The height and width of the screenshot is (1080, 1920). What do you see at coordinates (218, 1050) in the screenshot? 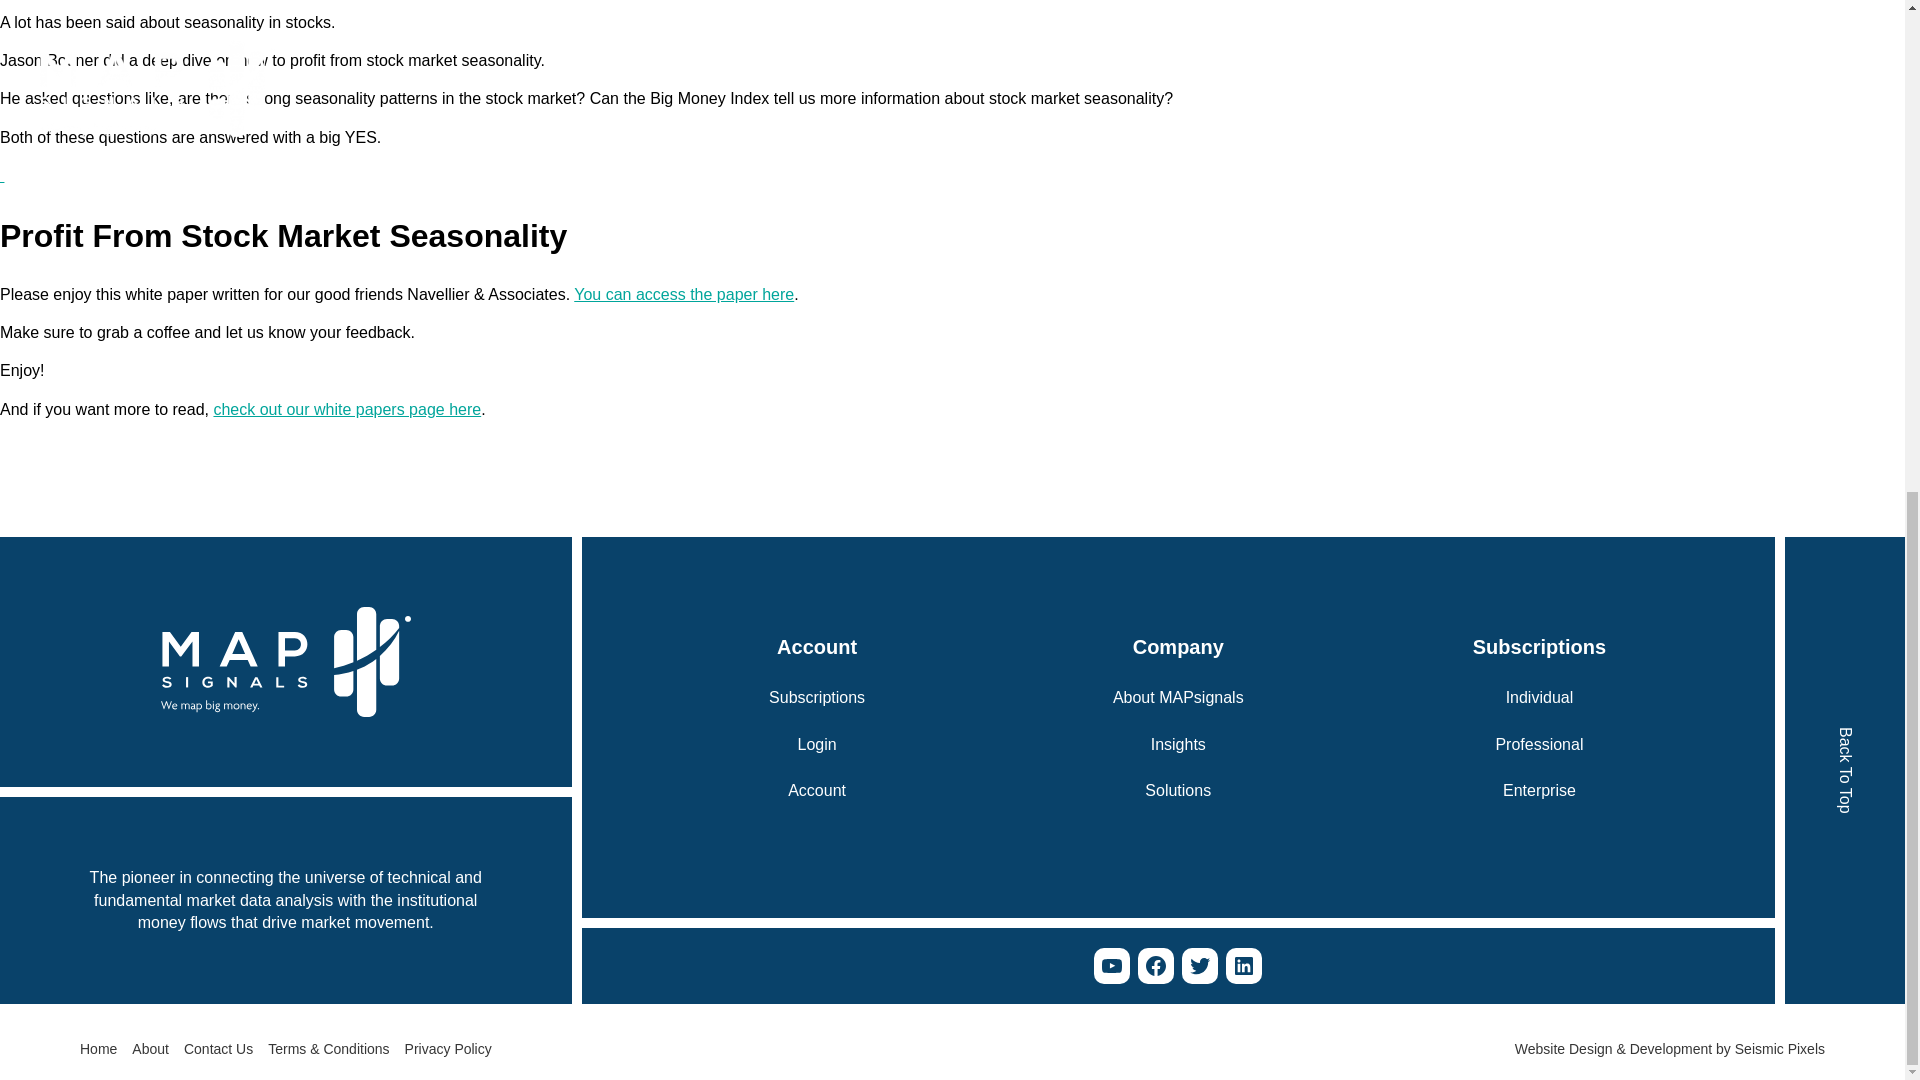
I see `Contact Us` at bounding box center [218, 1050].